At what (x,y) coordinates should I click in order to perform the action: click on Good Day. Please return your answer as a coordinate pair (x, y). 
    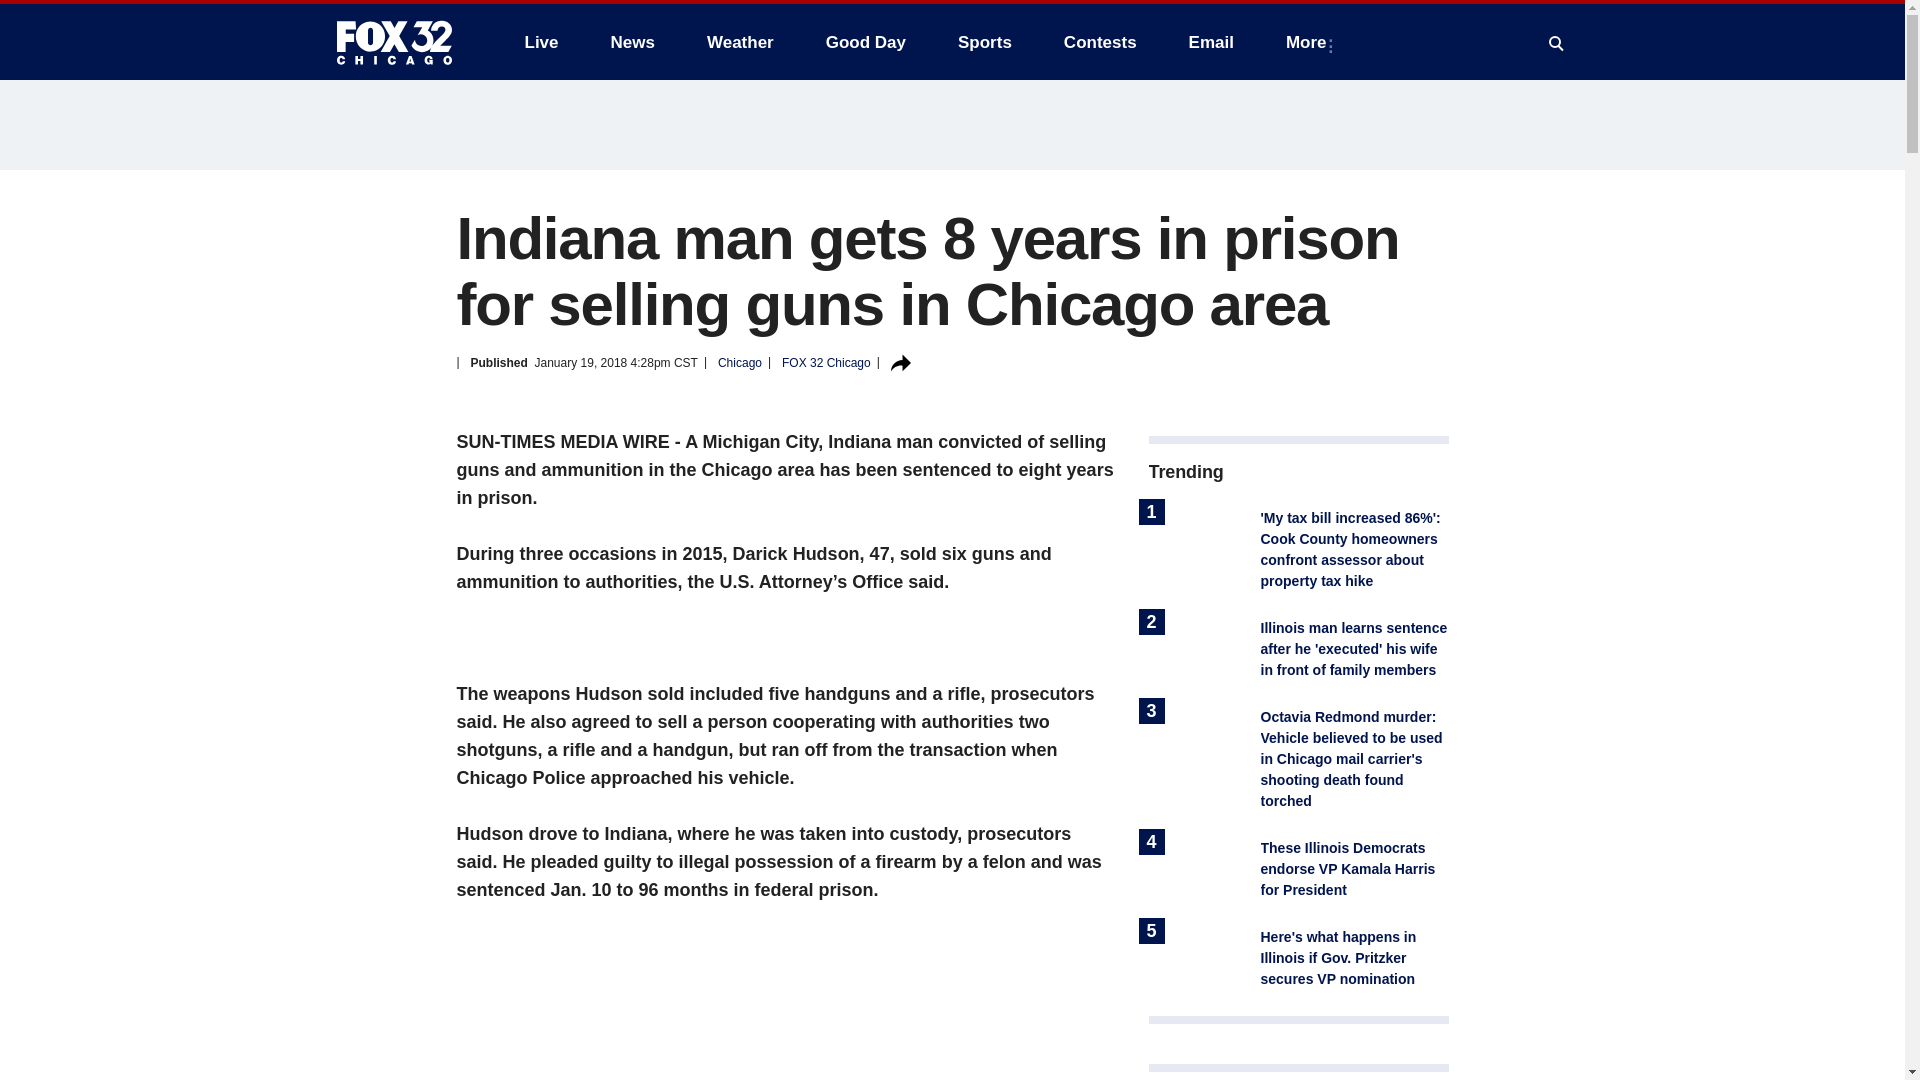
    Looking at the image, I should click on (866, 42).